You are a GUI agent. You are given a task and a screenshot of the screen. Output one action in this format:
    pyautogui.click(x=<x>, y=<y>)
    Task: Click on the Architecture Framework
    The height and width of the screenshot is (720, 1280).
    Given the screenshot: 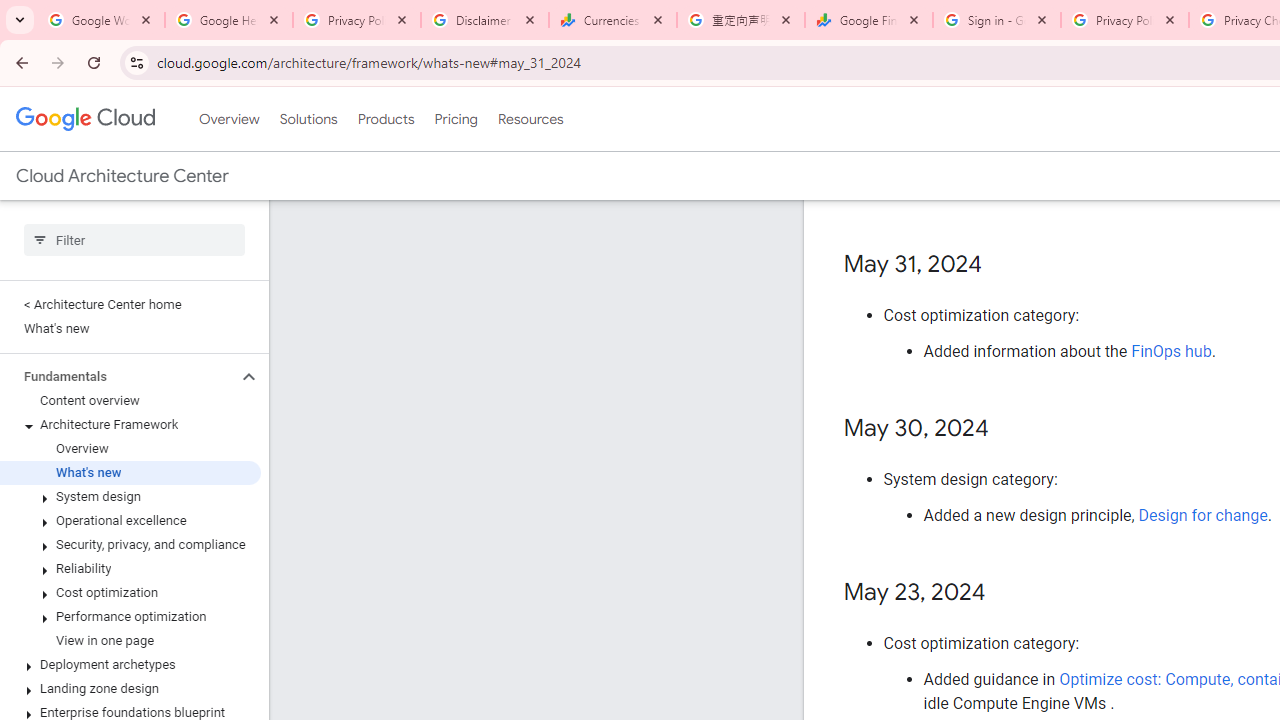 What is the action you would take?
    pyautogui.click(x=130, y=425)
    